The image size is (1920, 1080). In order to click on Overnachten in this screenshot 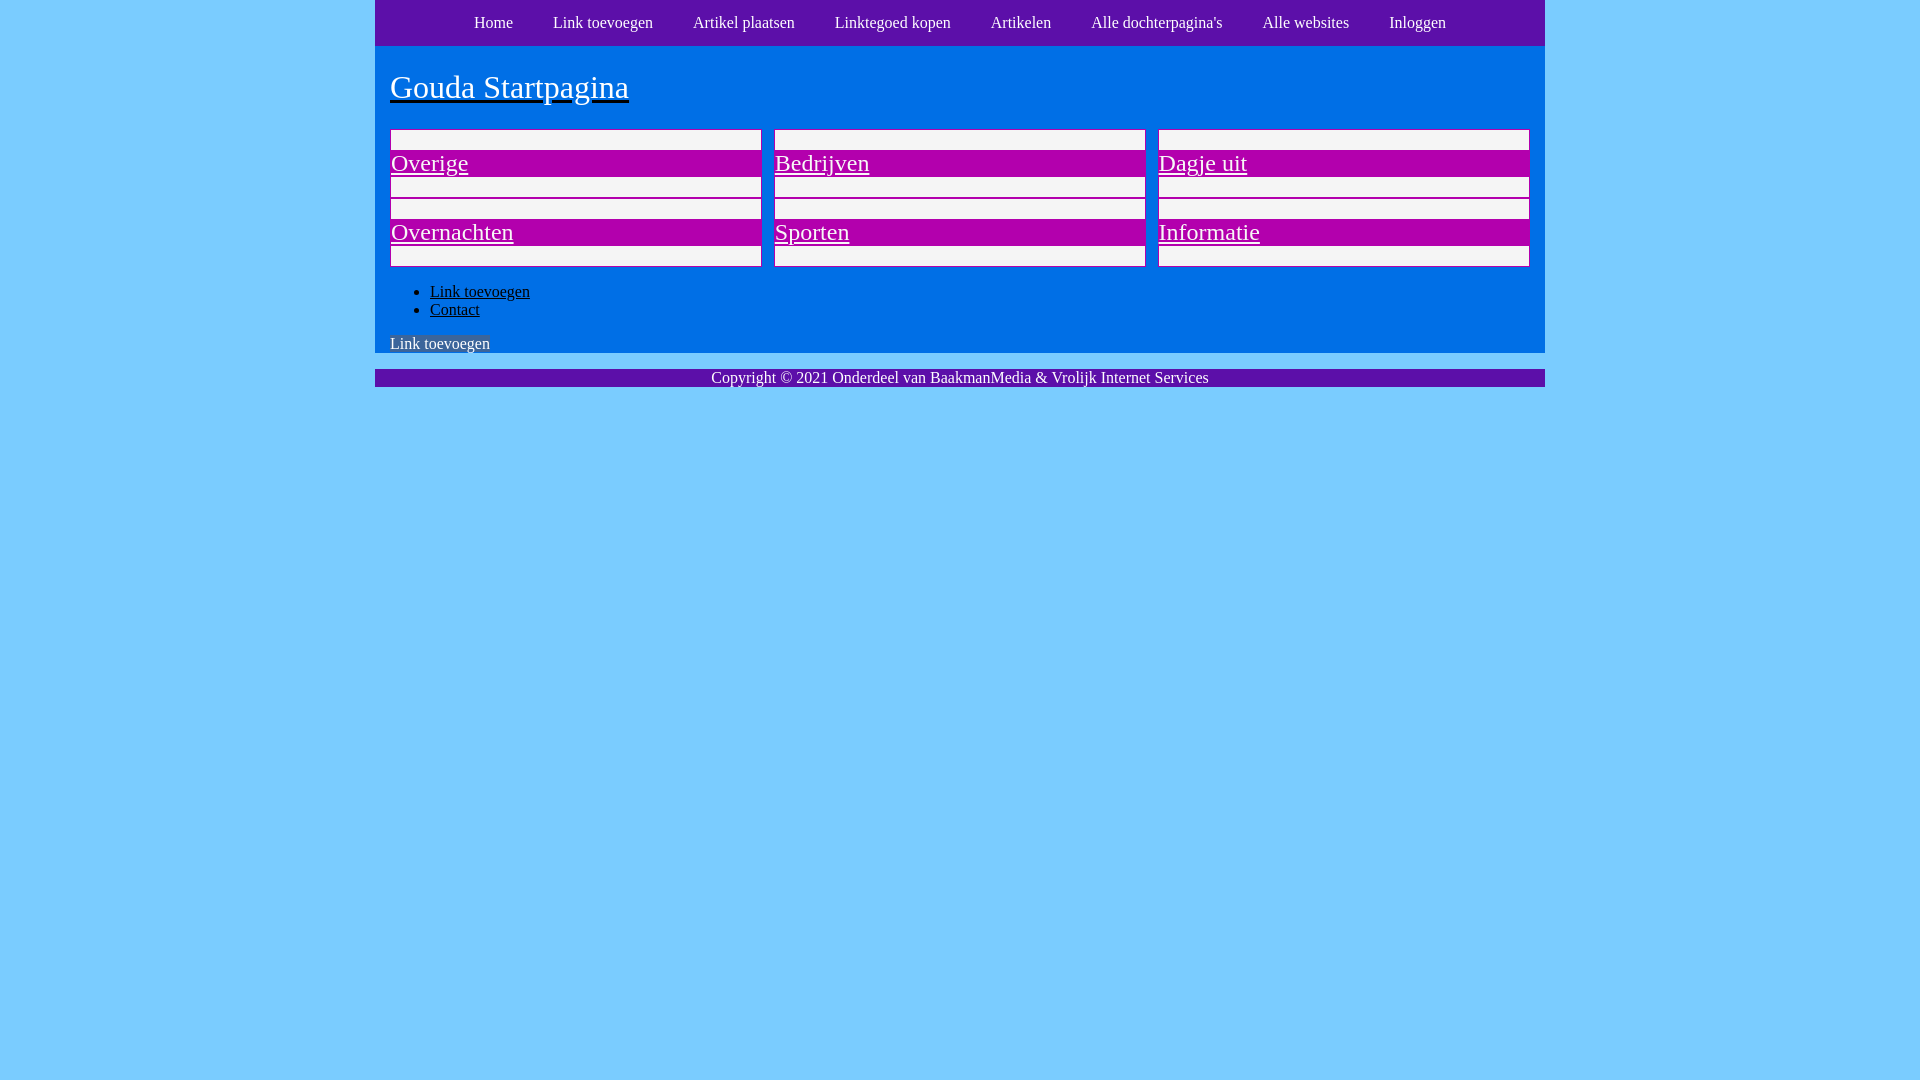, I will do `click(452, 232)`.